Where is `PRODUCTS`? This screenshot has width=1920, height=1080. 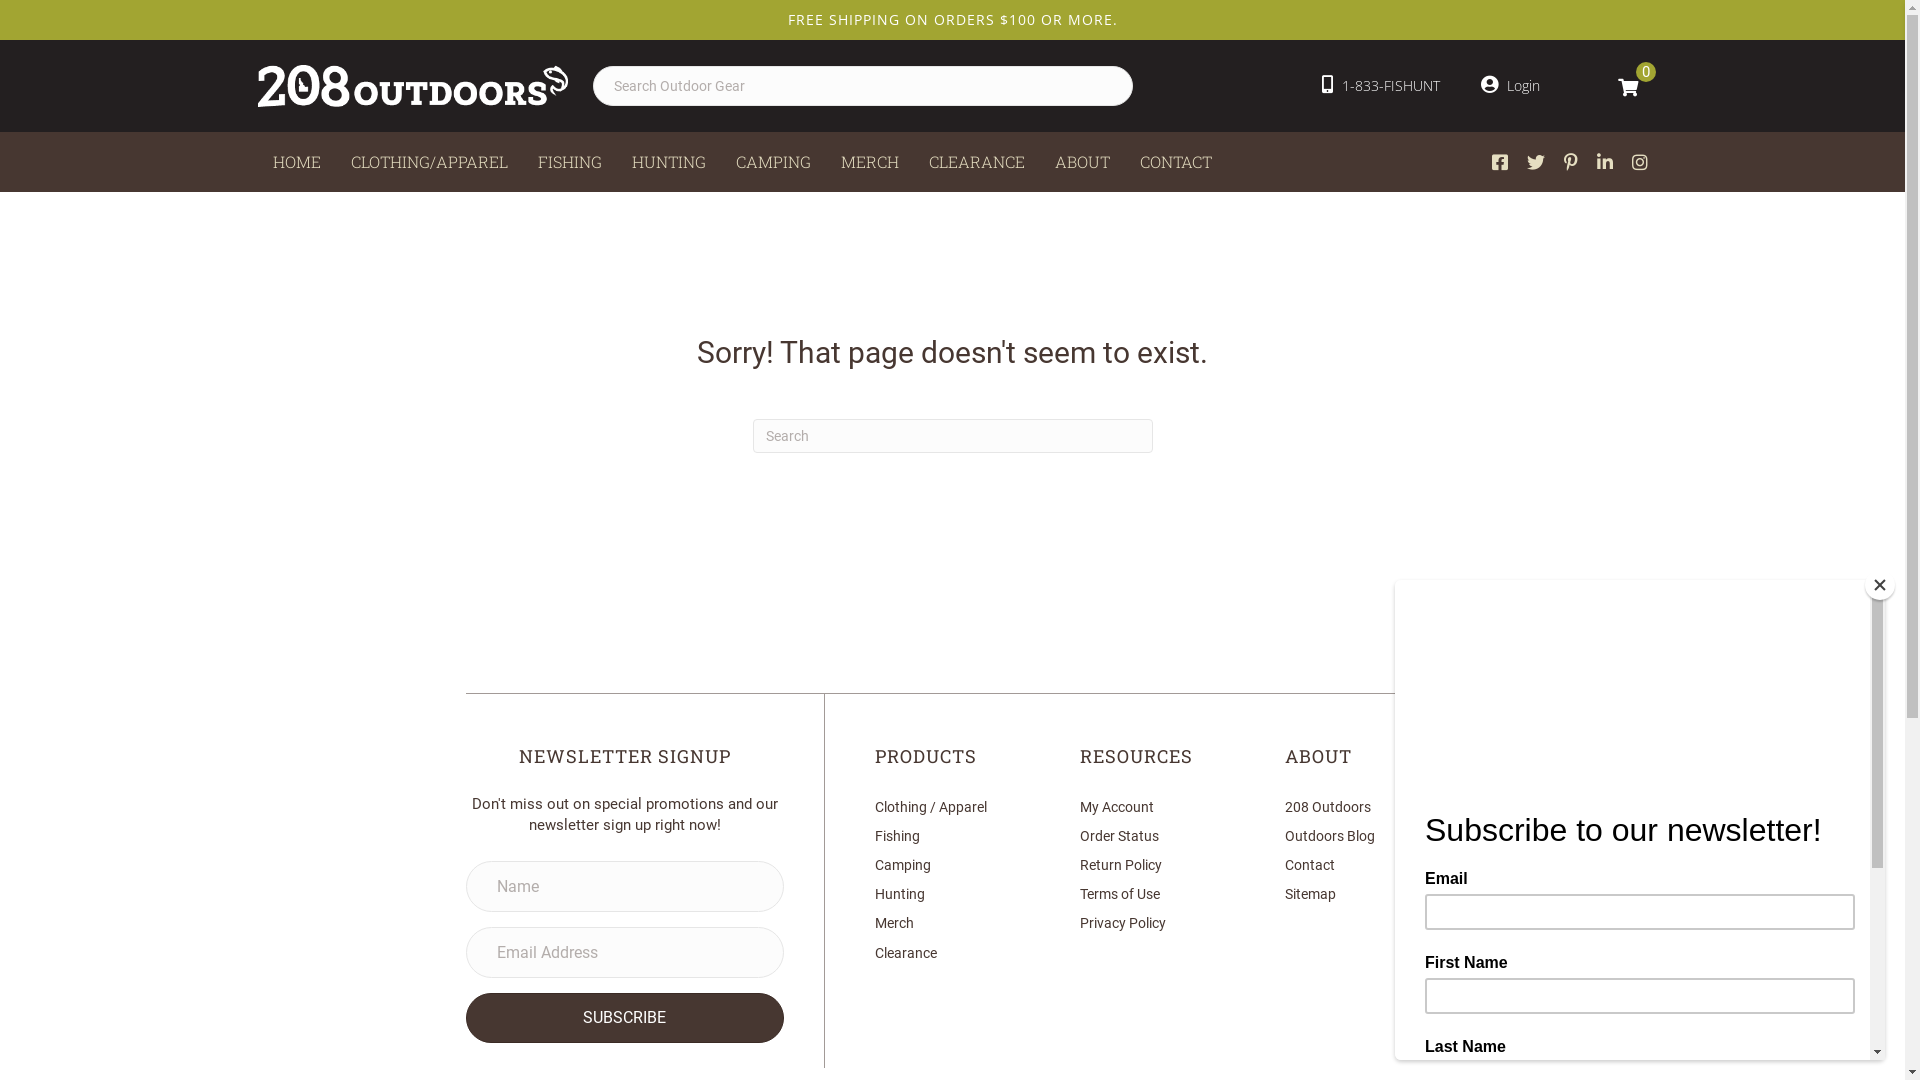 PRODUCTS is located at coordinates (926, 756).